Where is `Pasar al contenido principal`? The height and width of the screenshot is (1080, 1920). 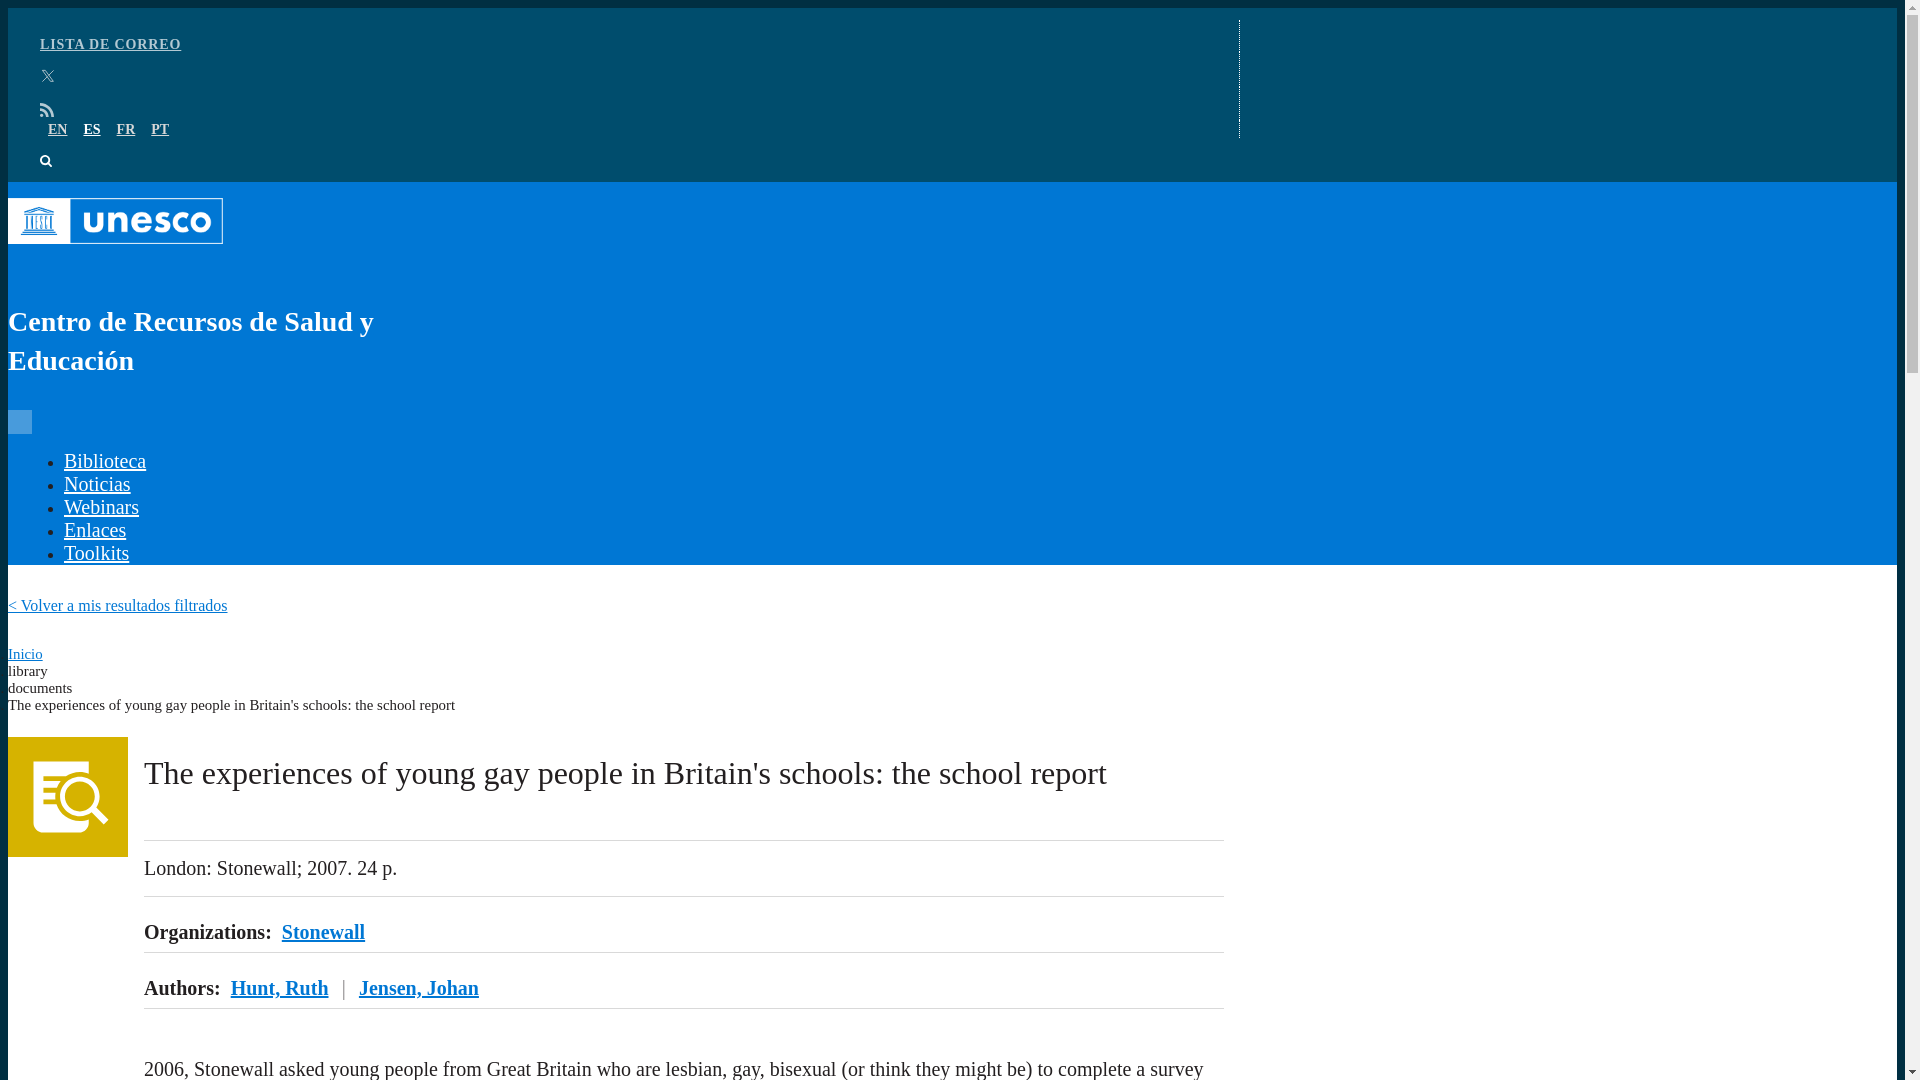
Pasar al contenido principal is located at coordinates (952, 9).